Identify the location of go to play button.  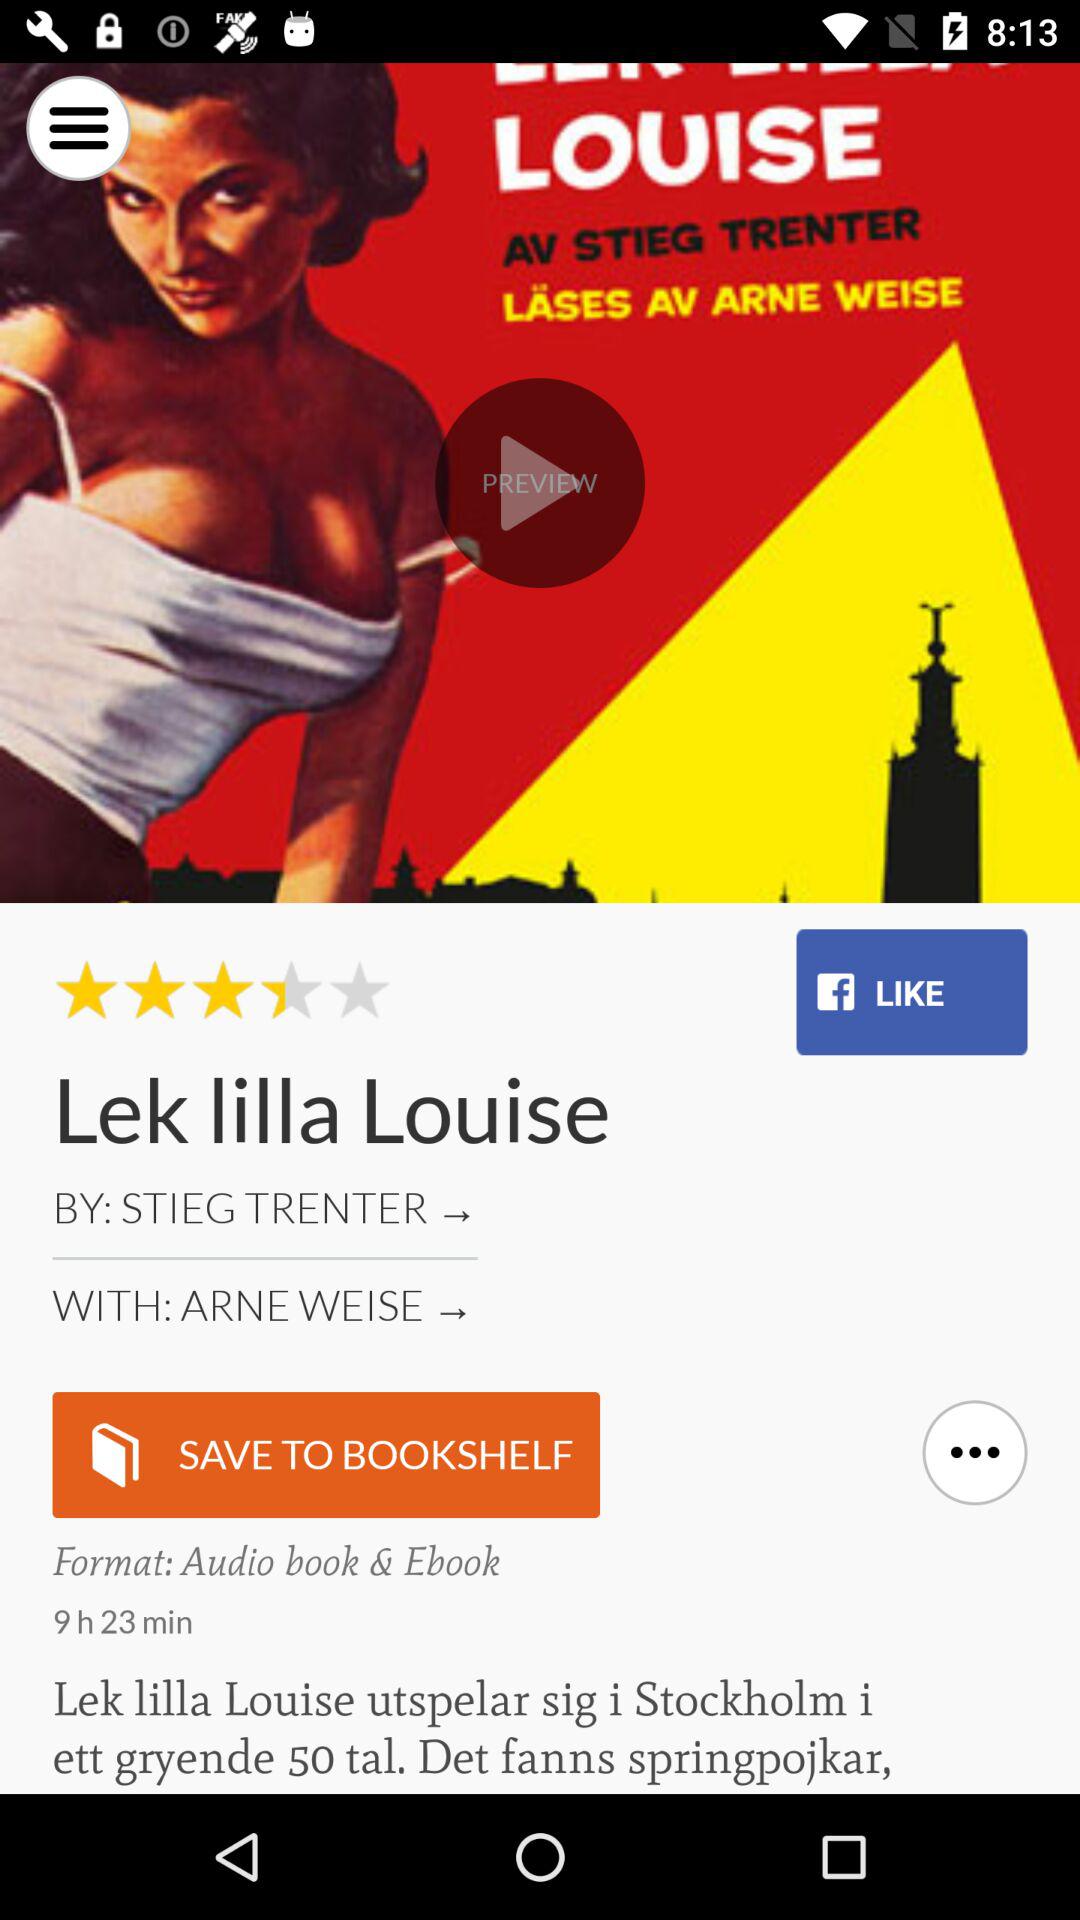
(540, 482).